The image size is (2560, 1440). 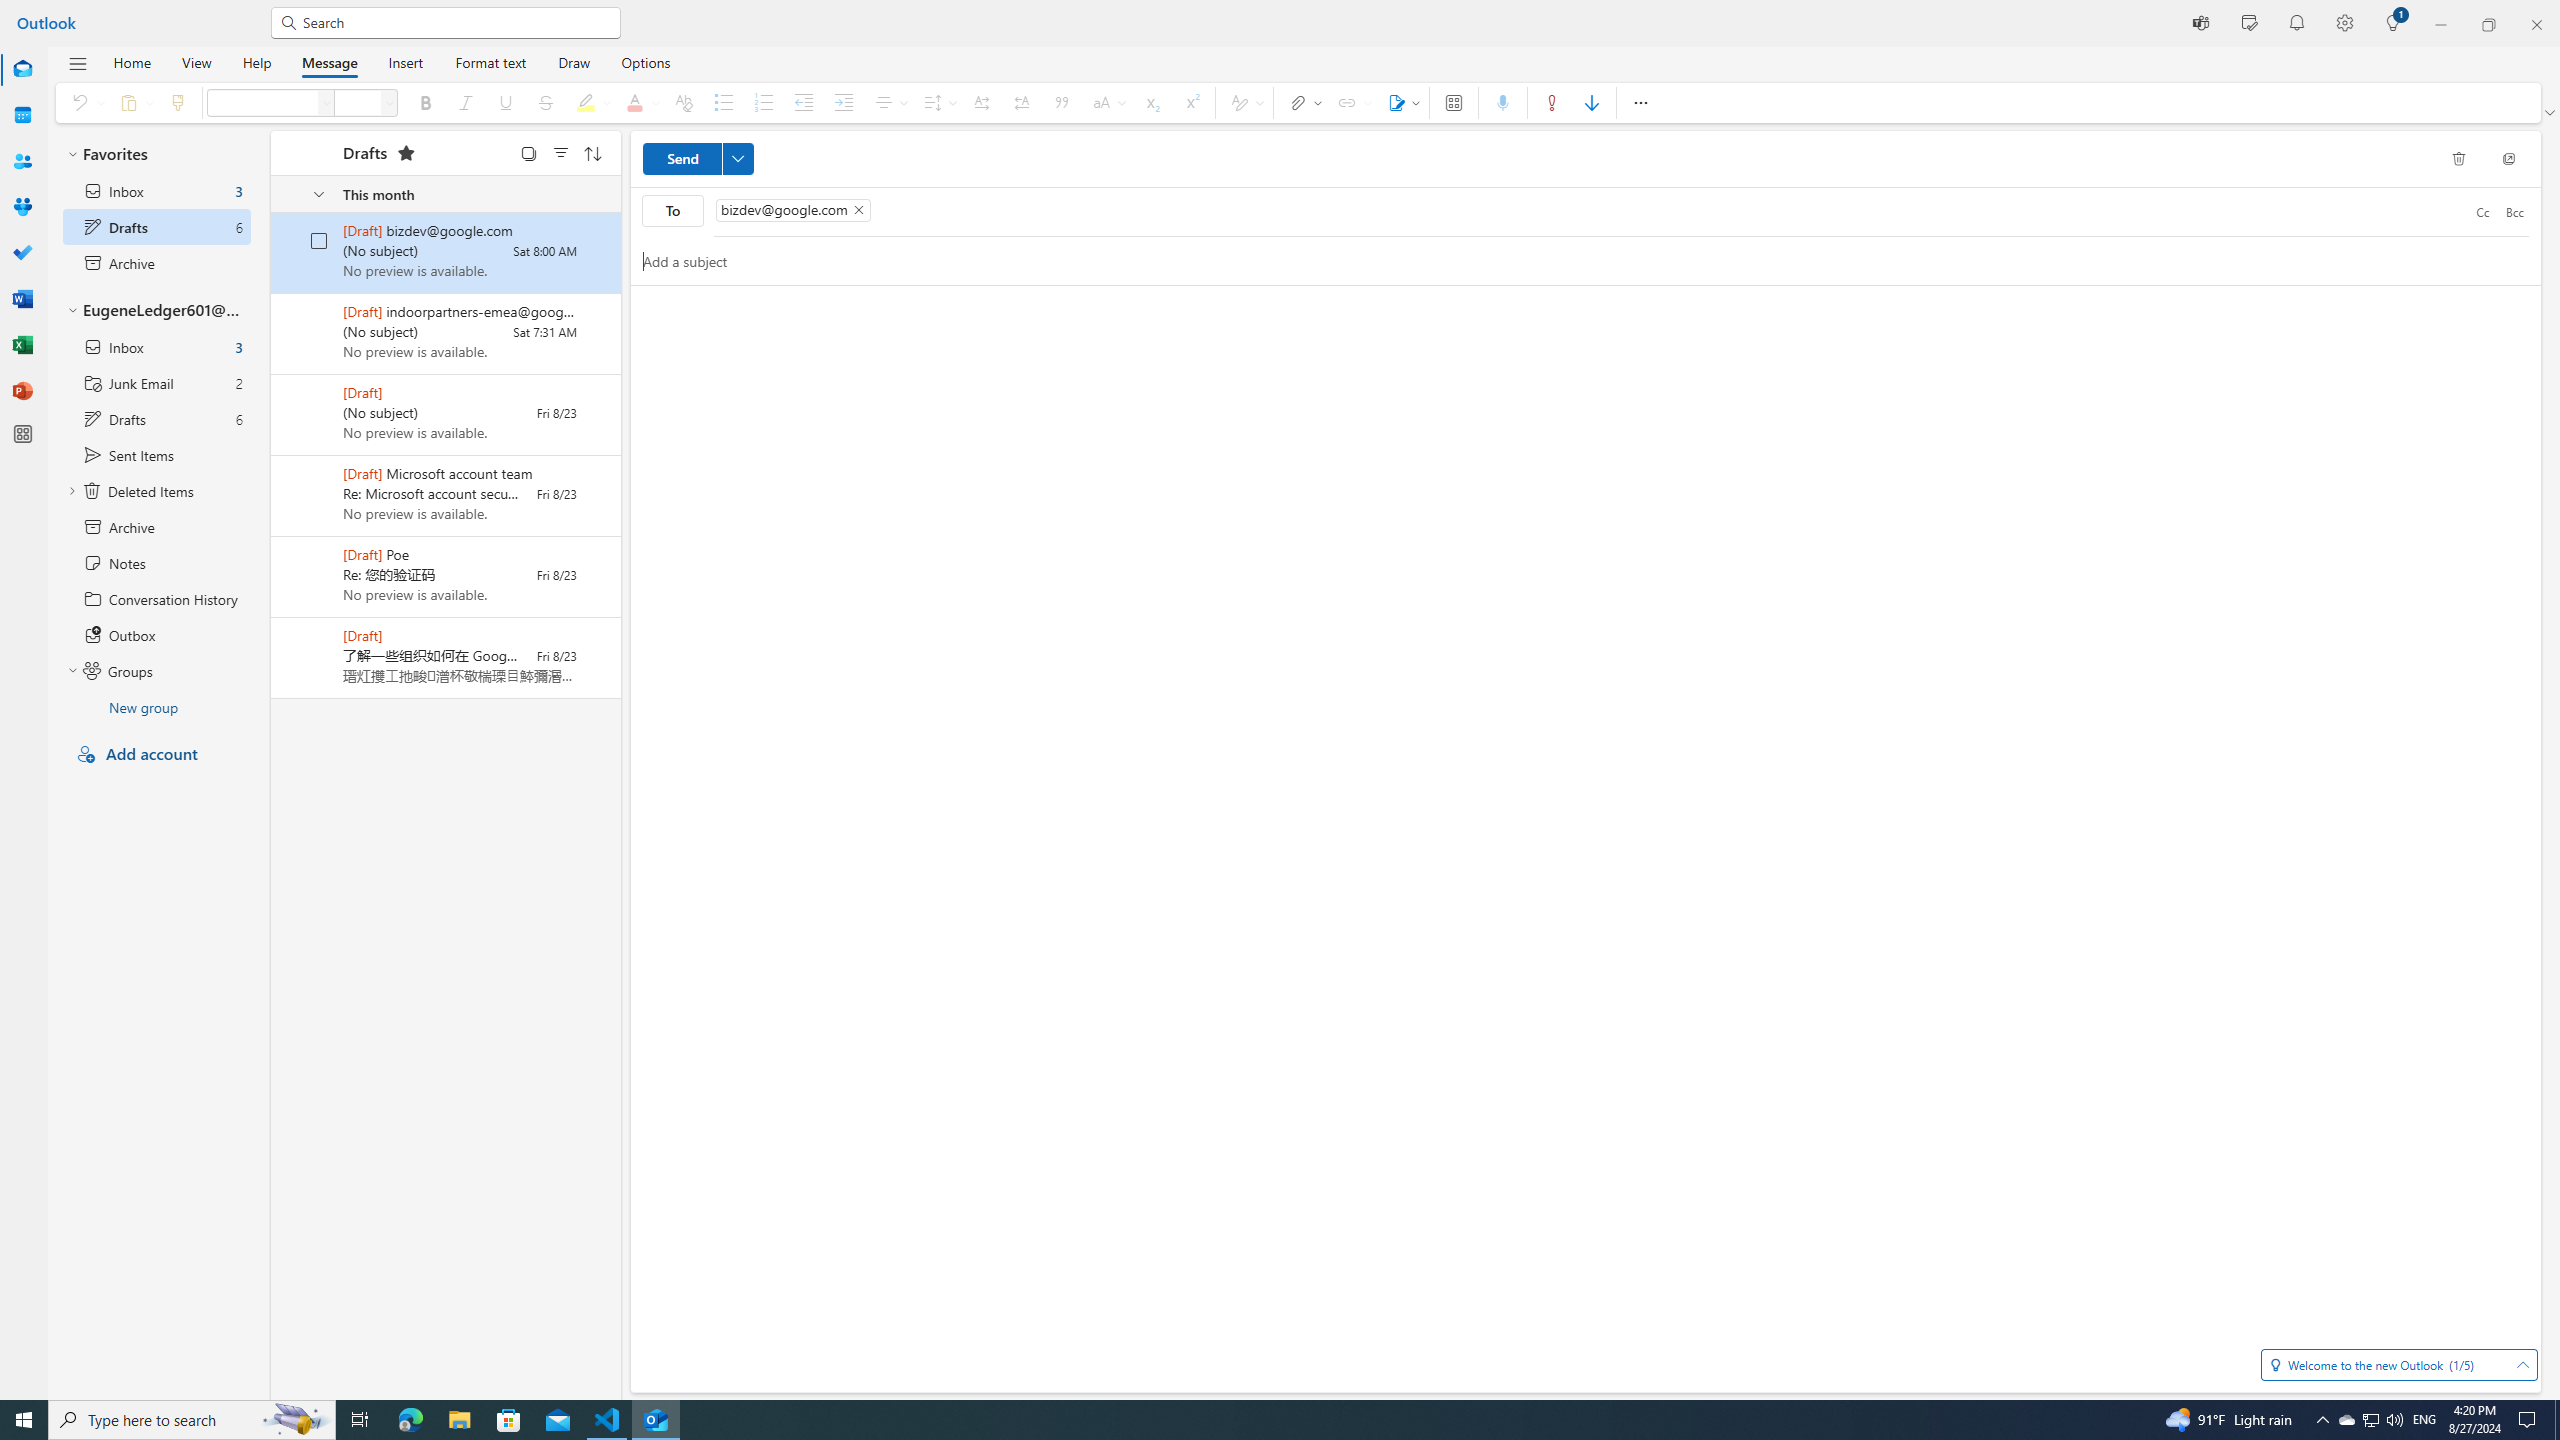 What do you see at coordinates (157, 706) in the screenshot?
I see `New group` at bounding box center [157, 706].